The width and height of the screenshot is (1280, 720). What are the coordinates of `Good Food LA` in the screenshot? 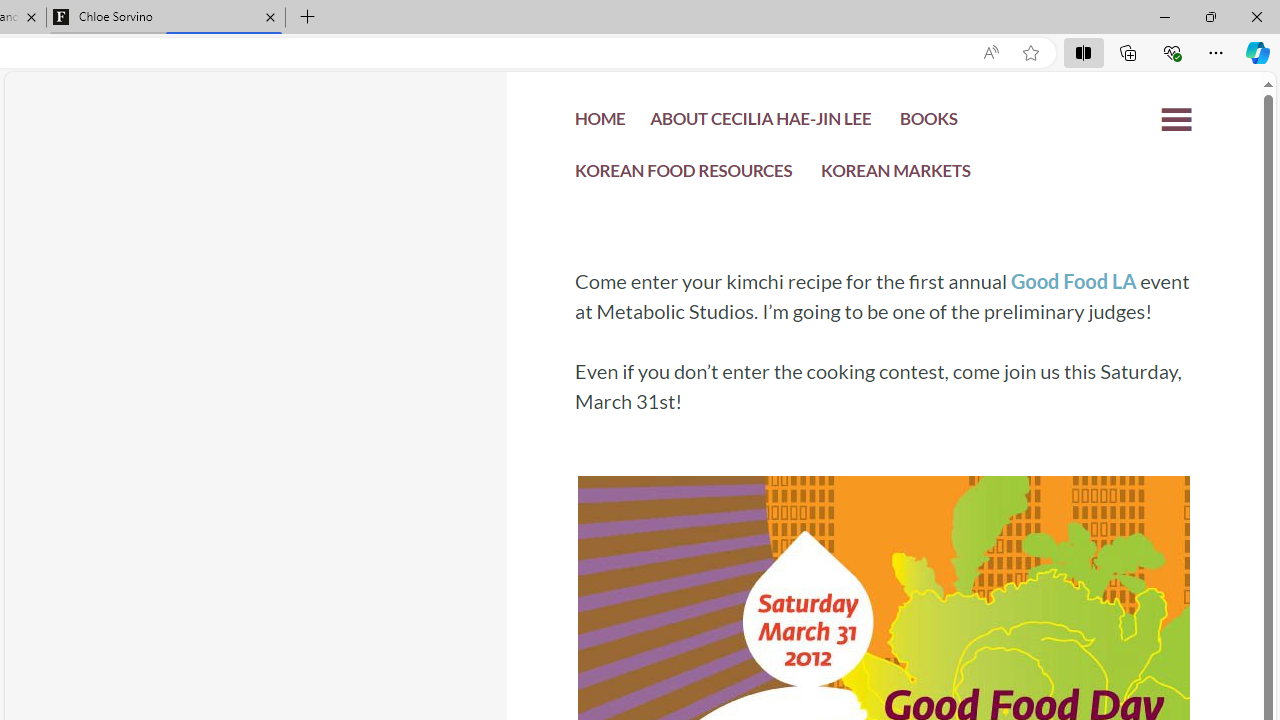 It's located at (1072, 281).